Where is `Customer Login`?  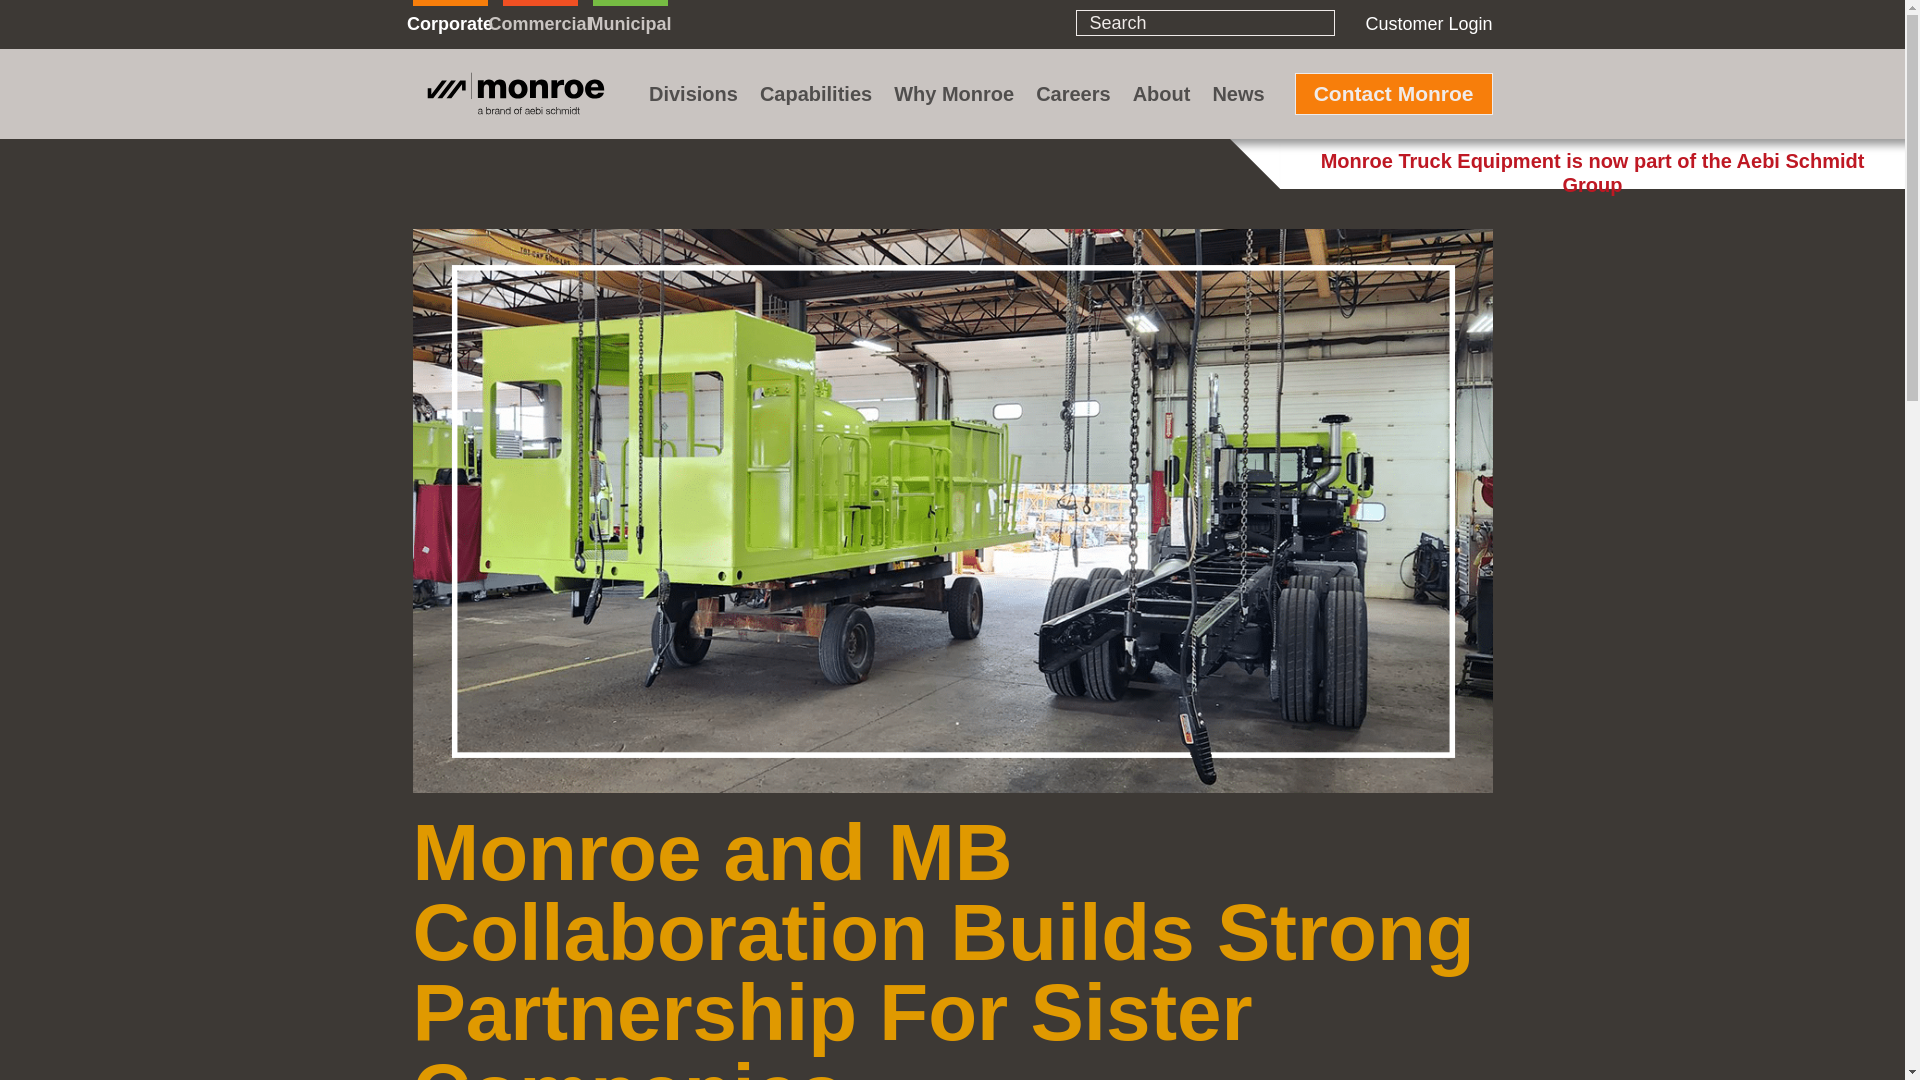 Customer Login is located at coordinates (1428, 24).